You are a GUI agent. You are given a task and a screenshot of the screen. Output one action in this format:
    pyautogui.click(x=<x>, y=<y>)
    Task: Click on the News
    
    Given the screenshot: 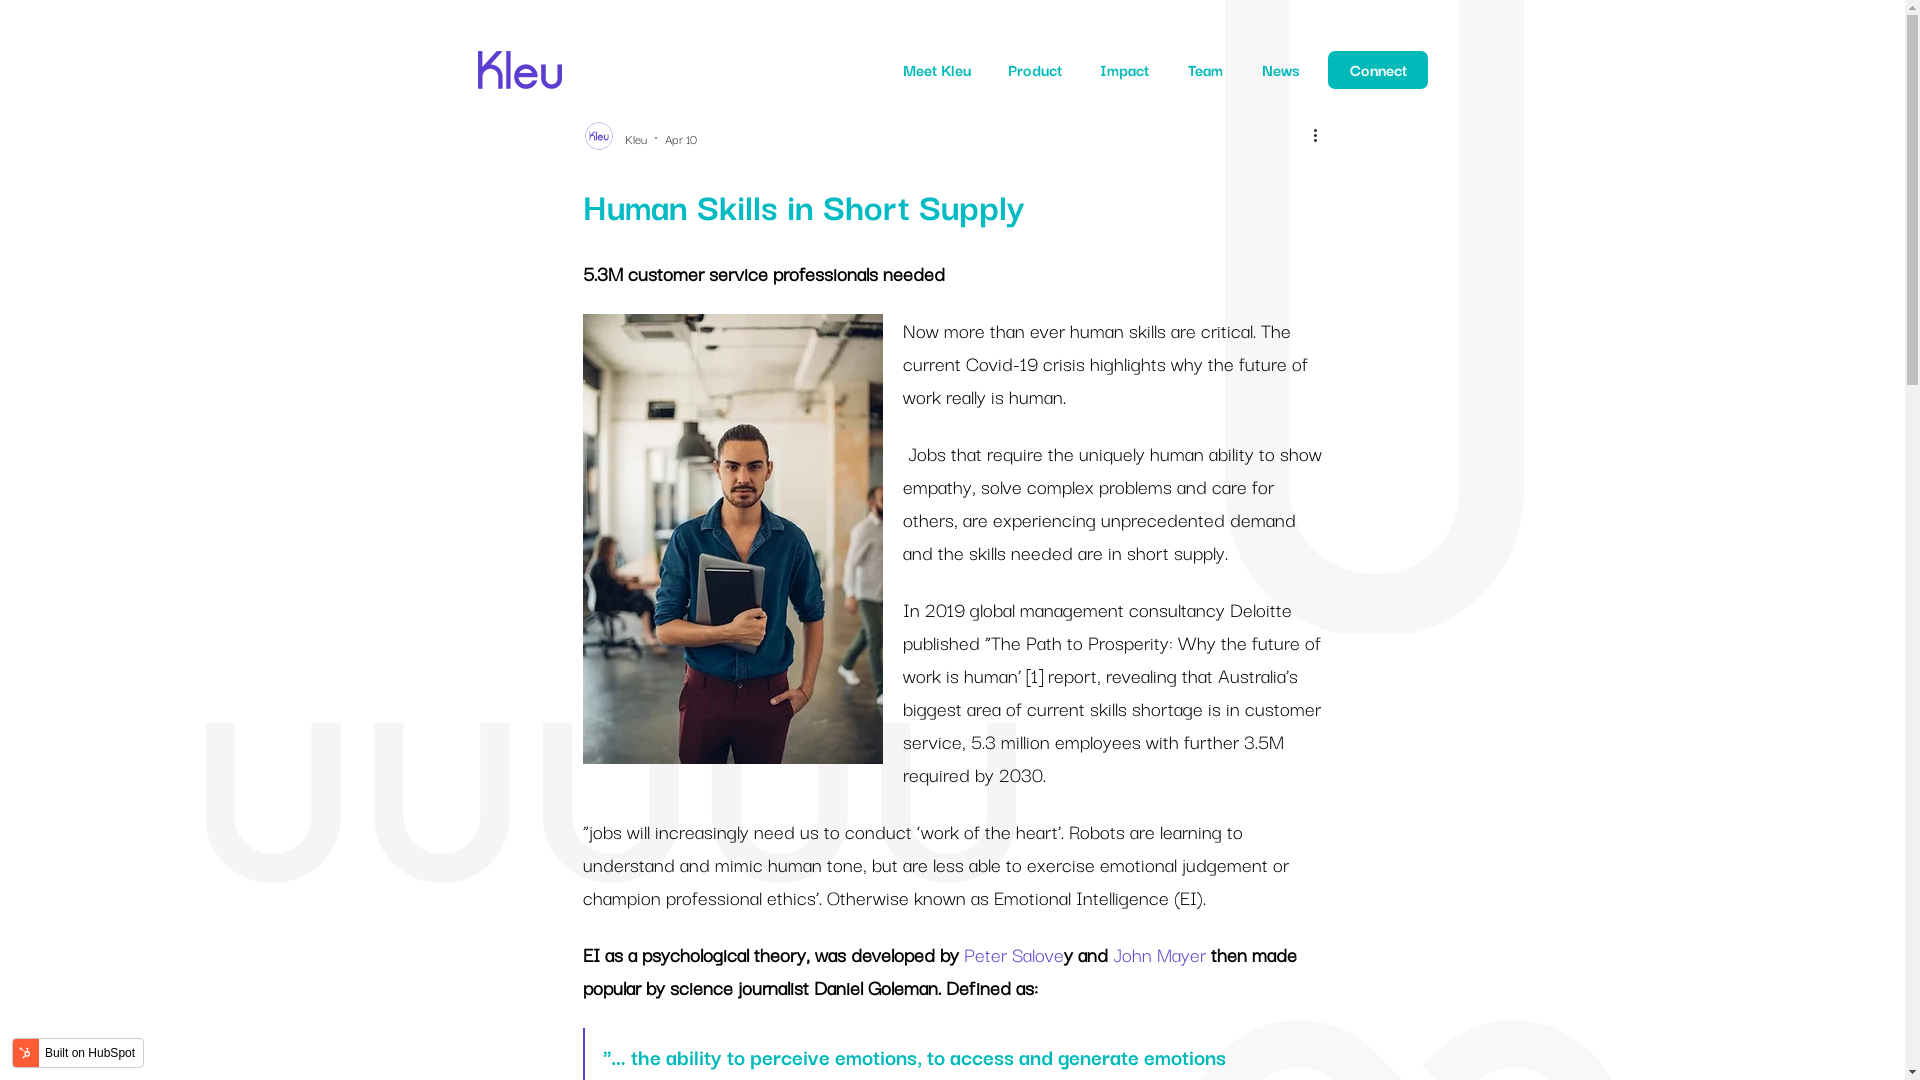 What is the action you would take?
    pyautogui.click(x=1280, y=70)
    